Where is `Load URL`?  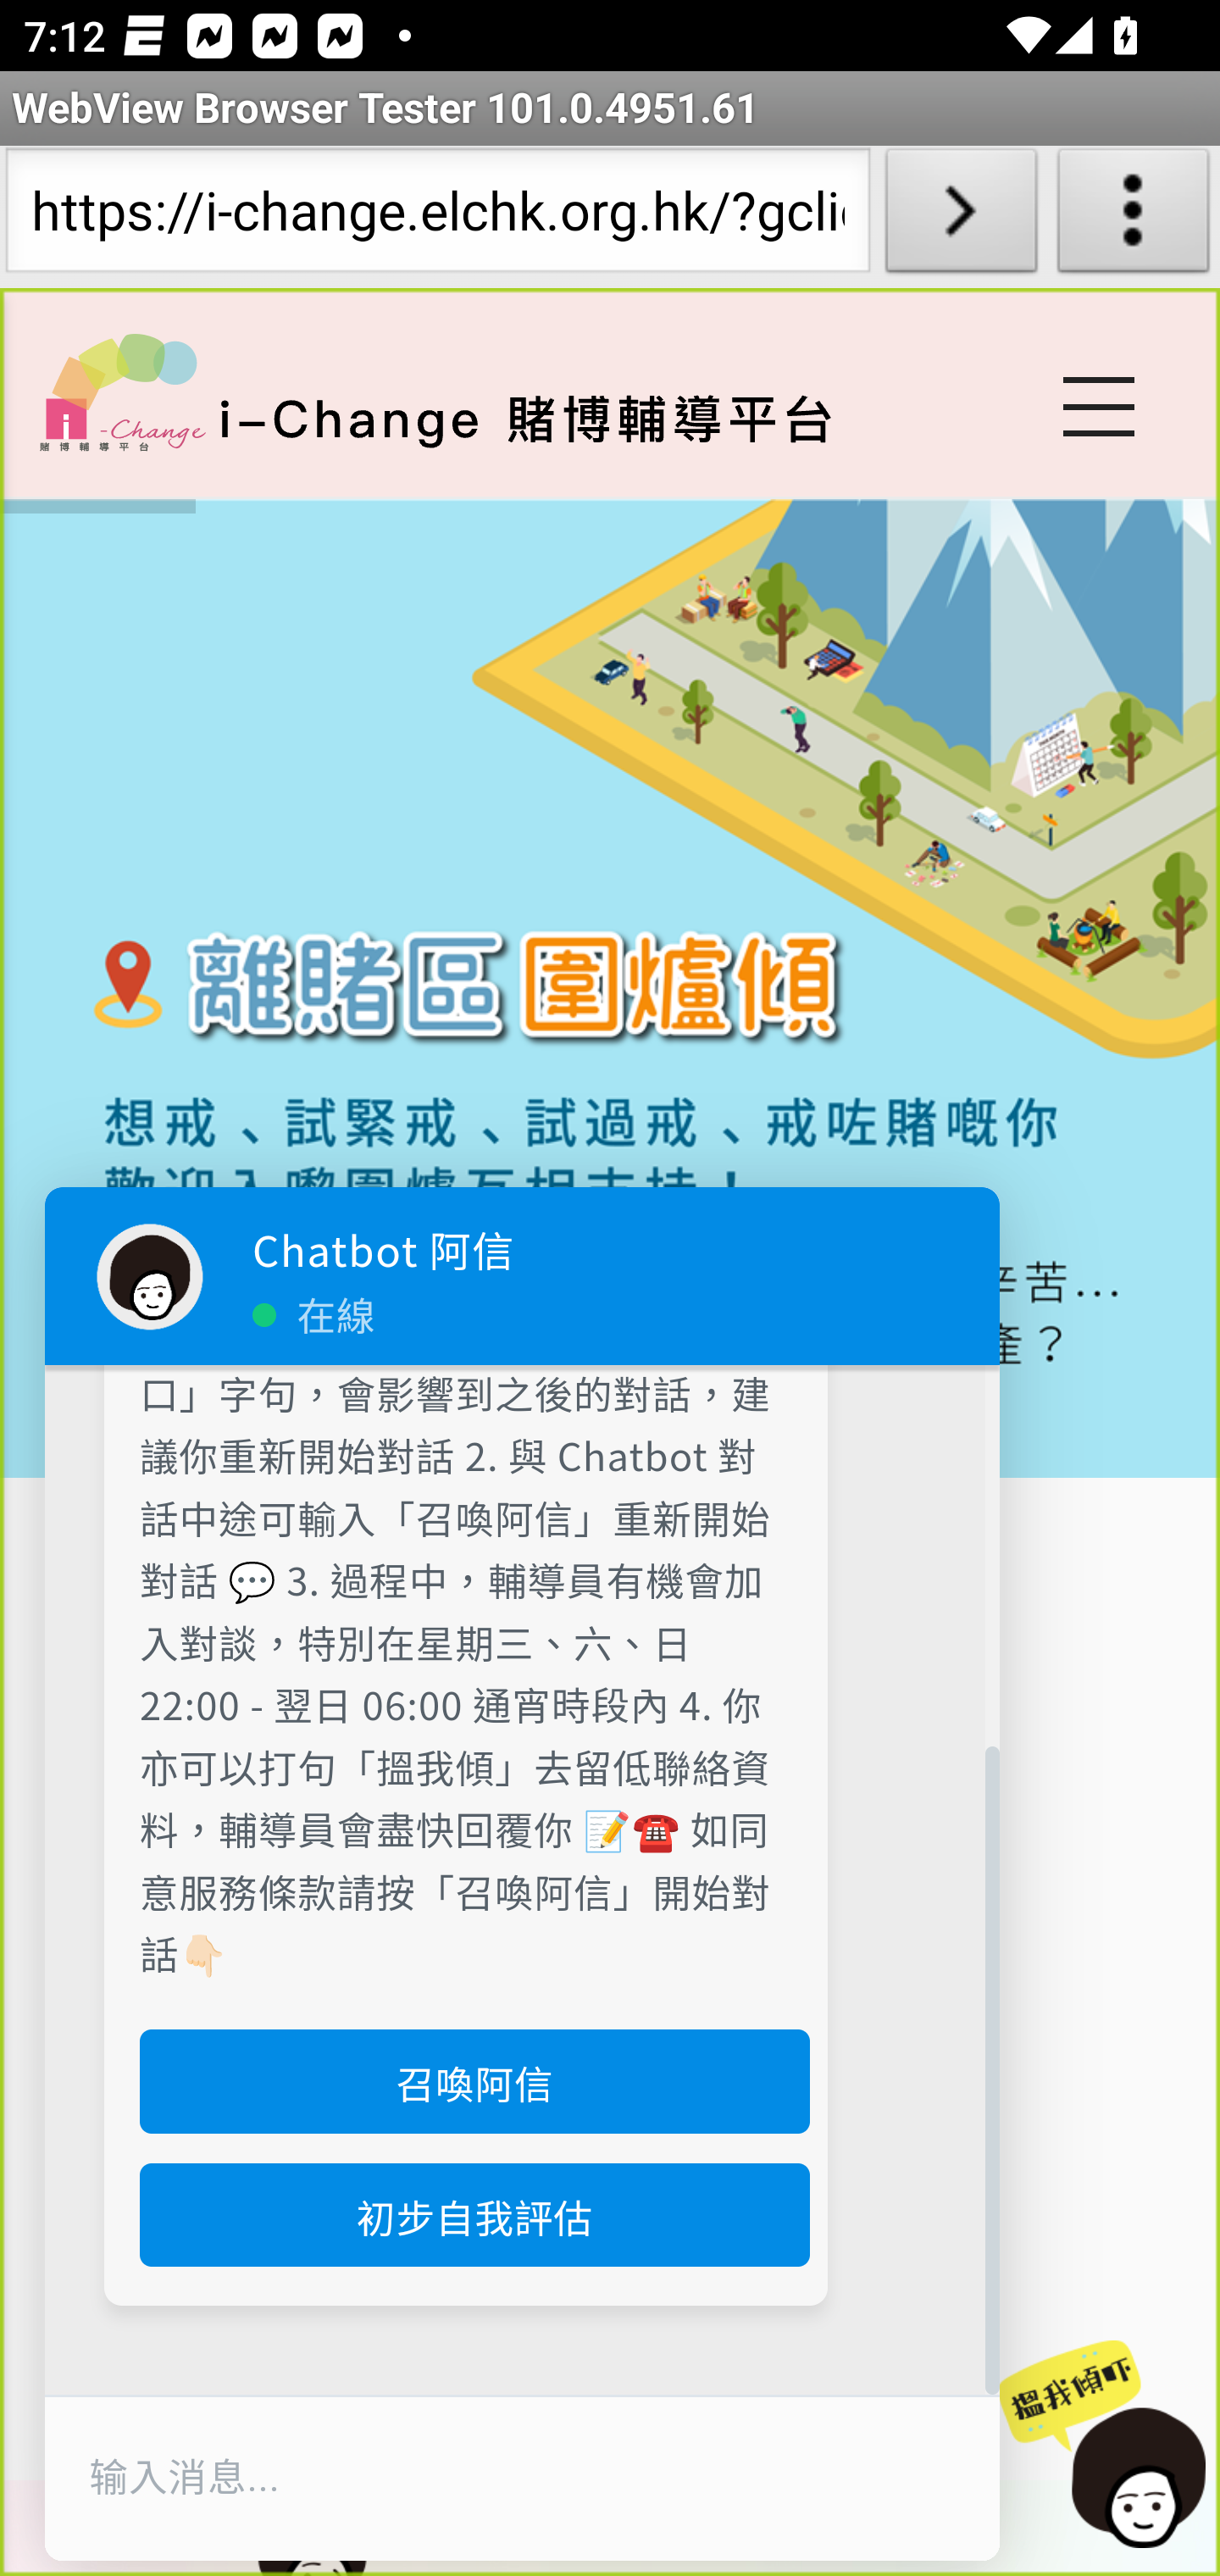
Load URL is located at coordinates (961, 217).